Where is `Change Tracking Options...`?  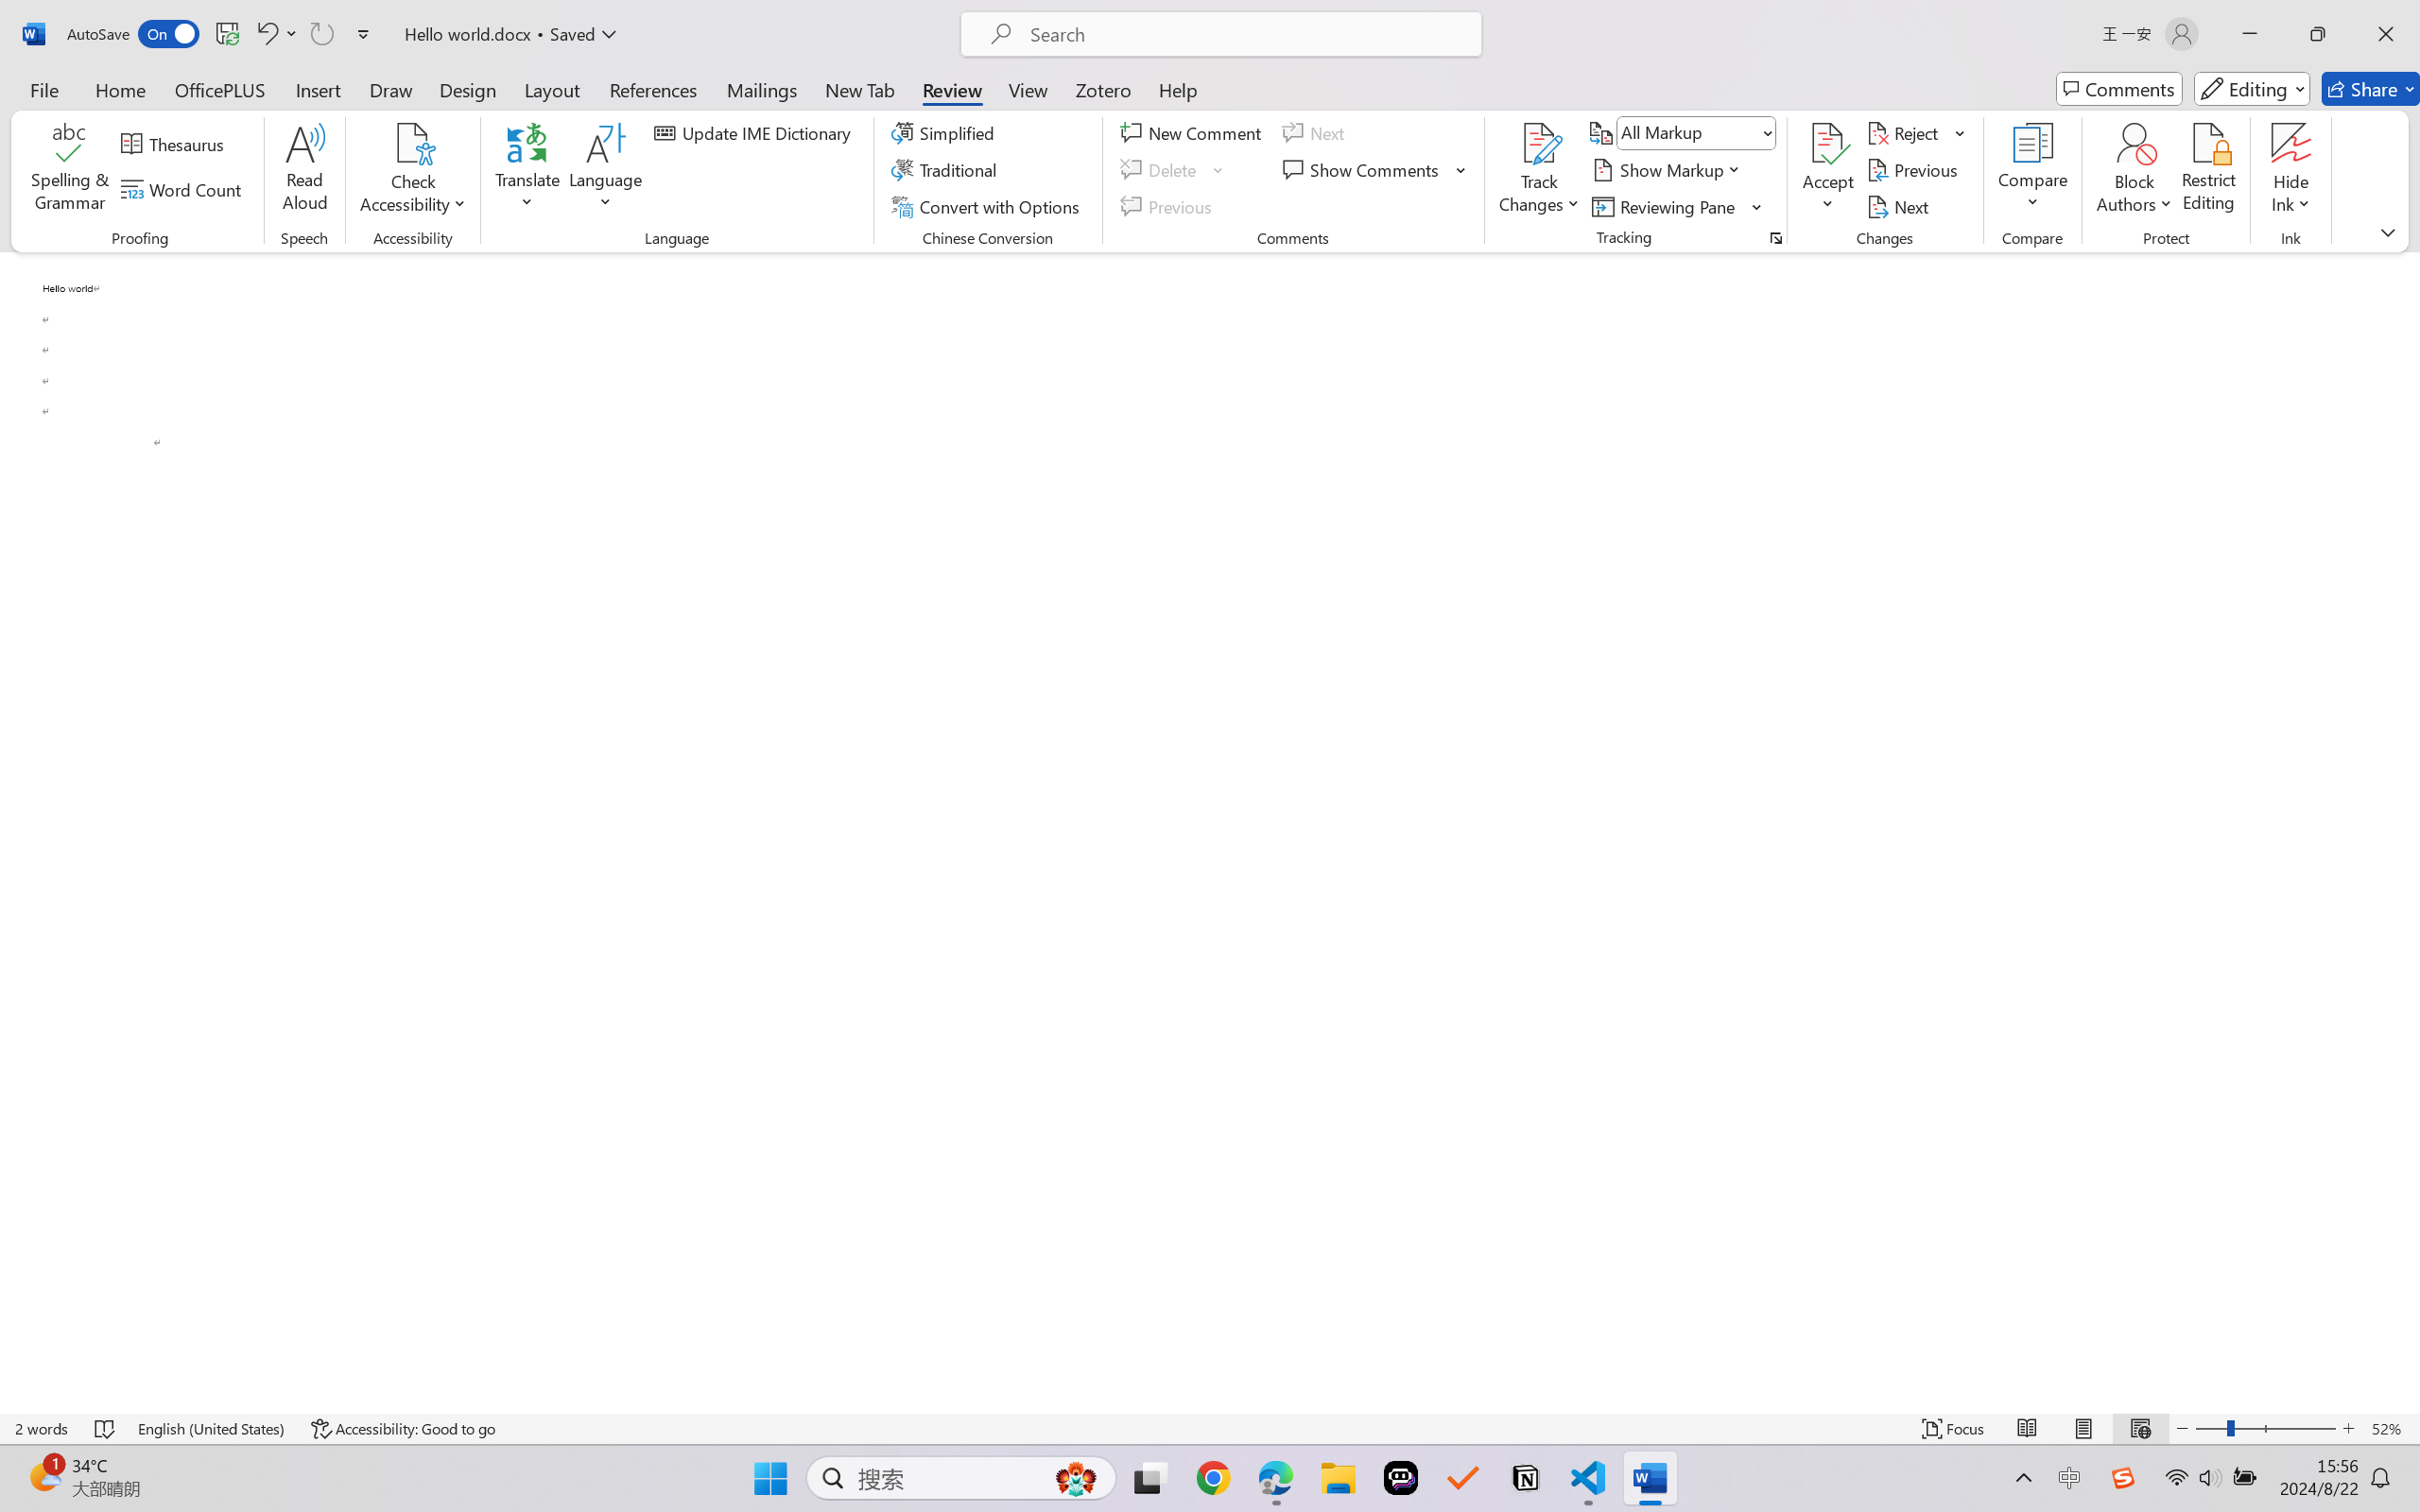 Change Tracking Options... is located at coordinates (1775, 238).